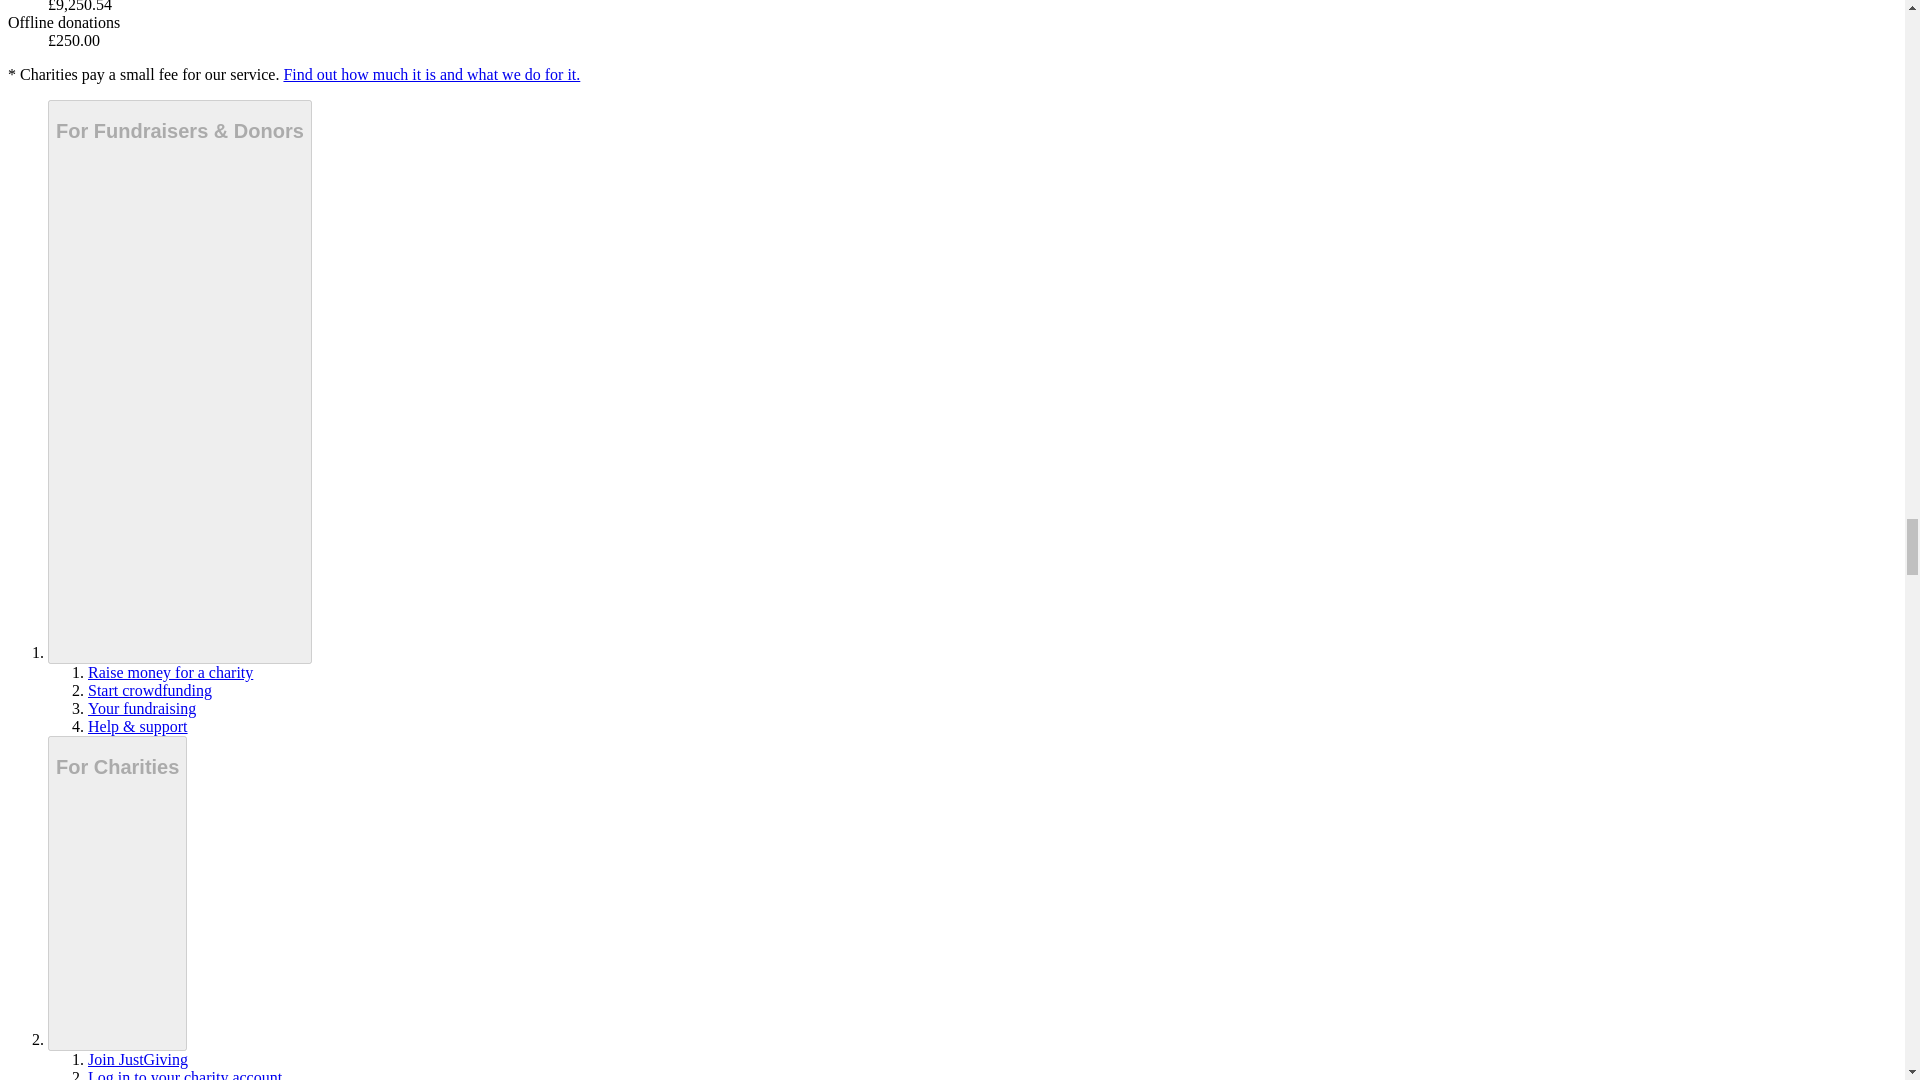 The width and height of the screenshot is (1920, 1080). What do you see at coordinates (430, 74) in the screenshot?
I see `Find out how much it is and what we do for it.` at bounding box center [430, 74].